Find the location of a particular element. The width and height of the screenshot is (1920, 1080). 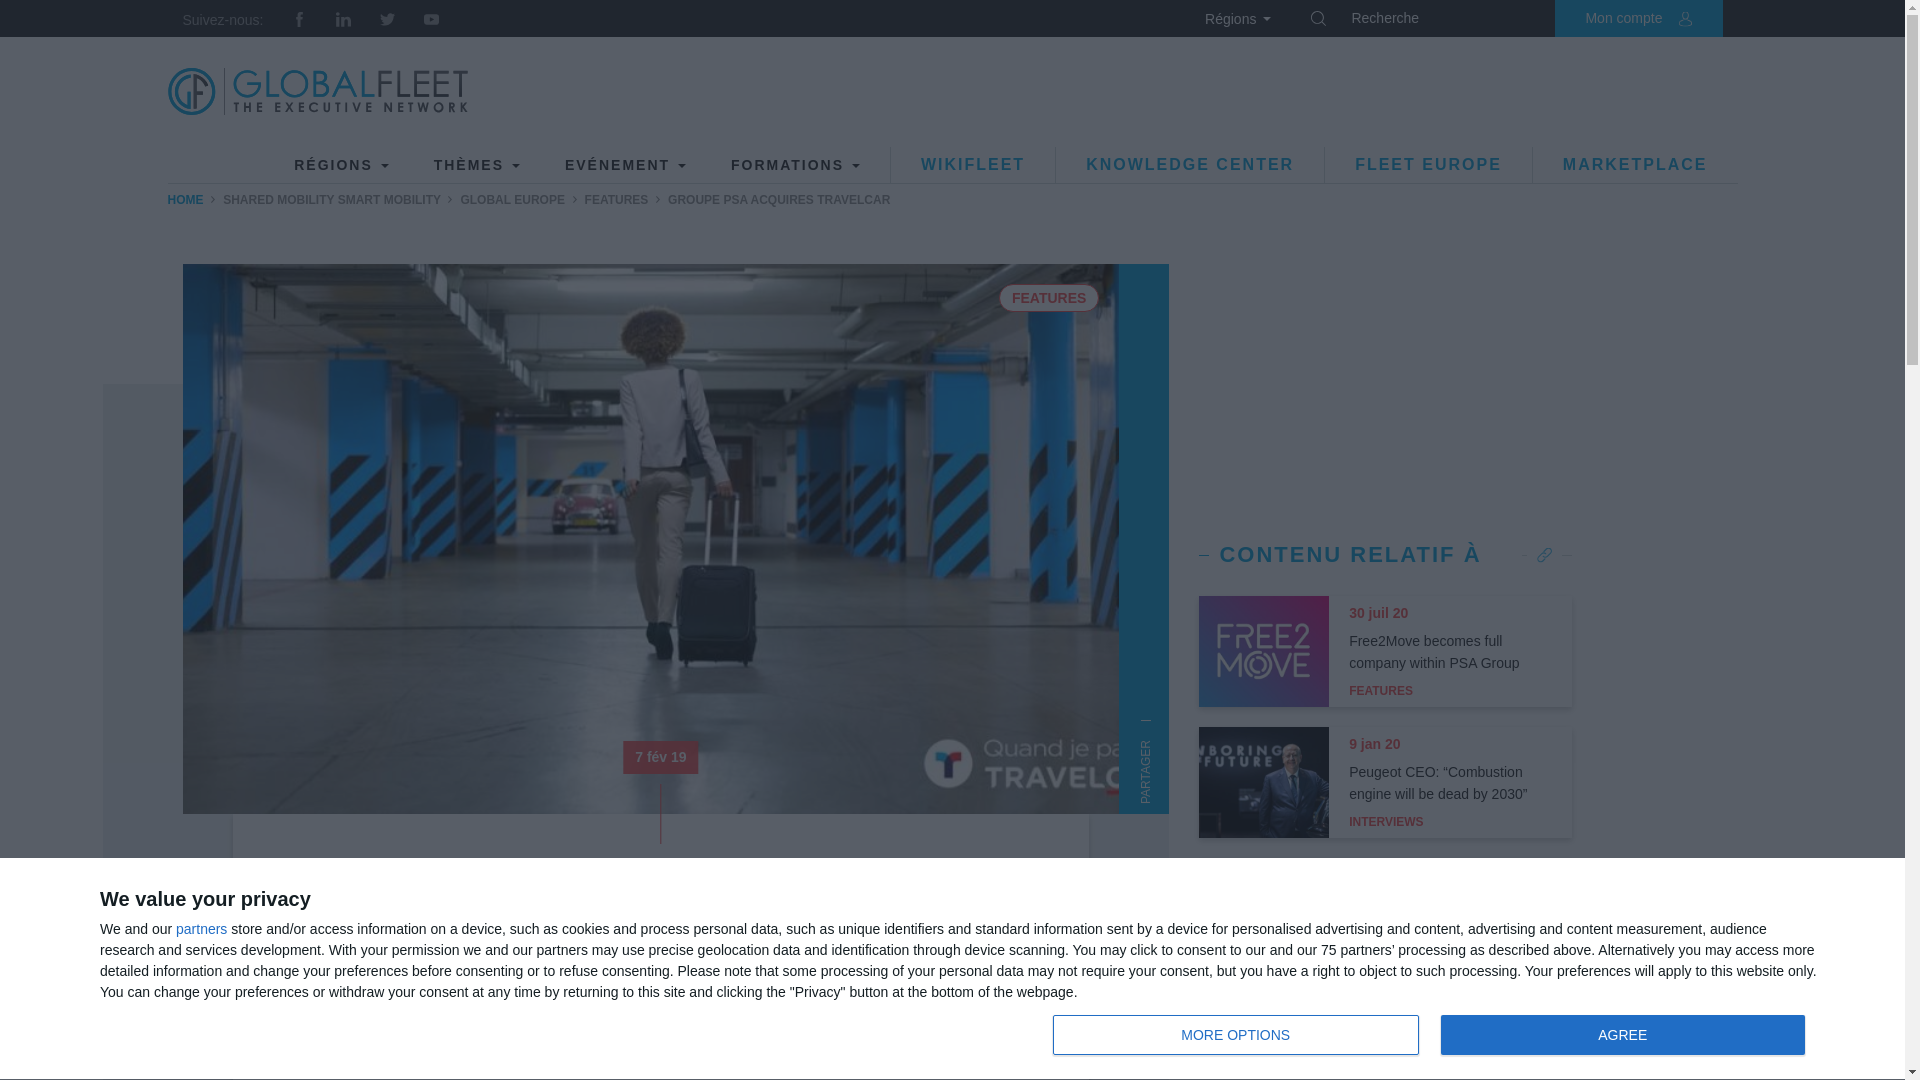

Recherche is located at coordinates (1433, 1036).